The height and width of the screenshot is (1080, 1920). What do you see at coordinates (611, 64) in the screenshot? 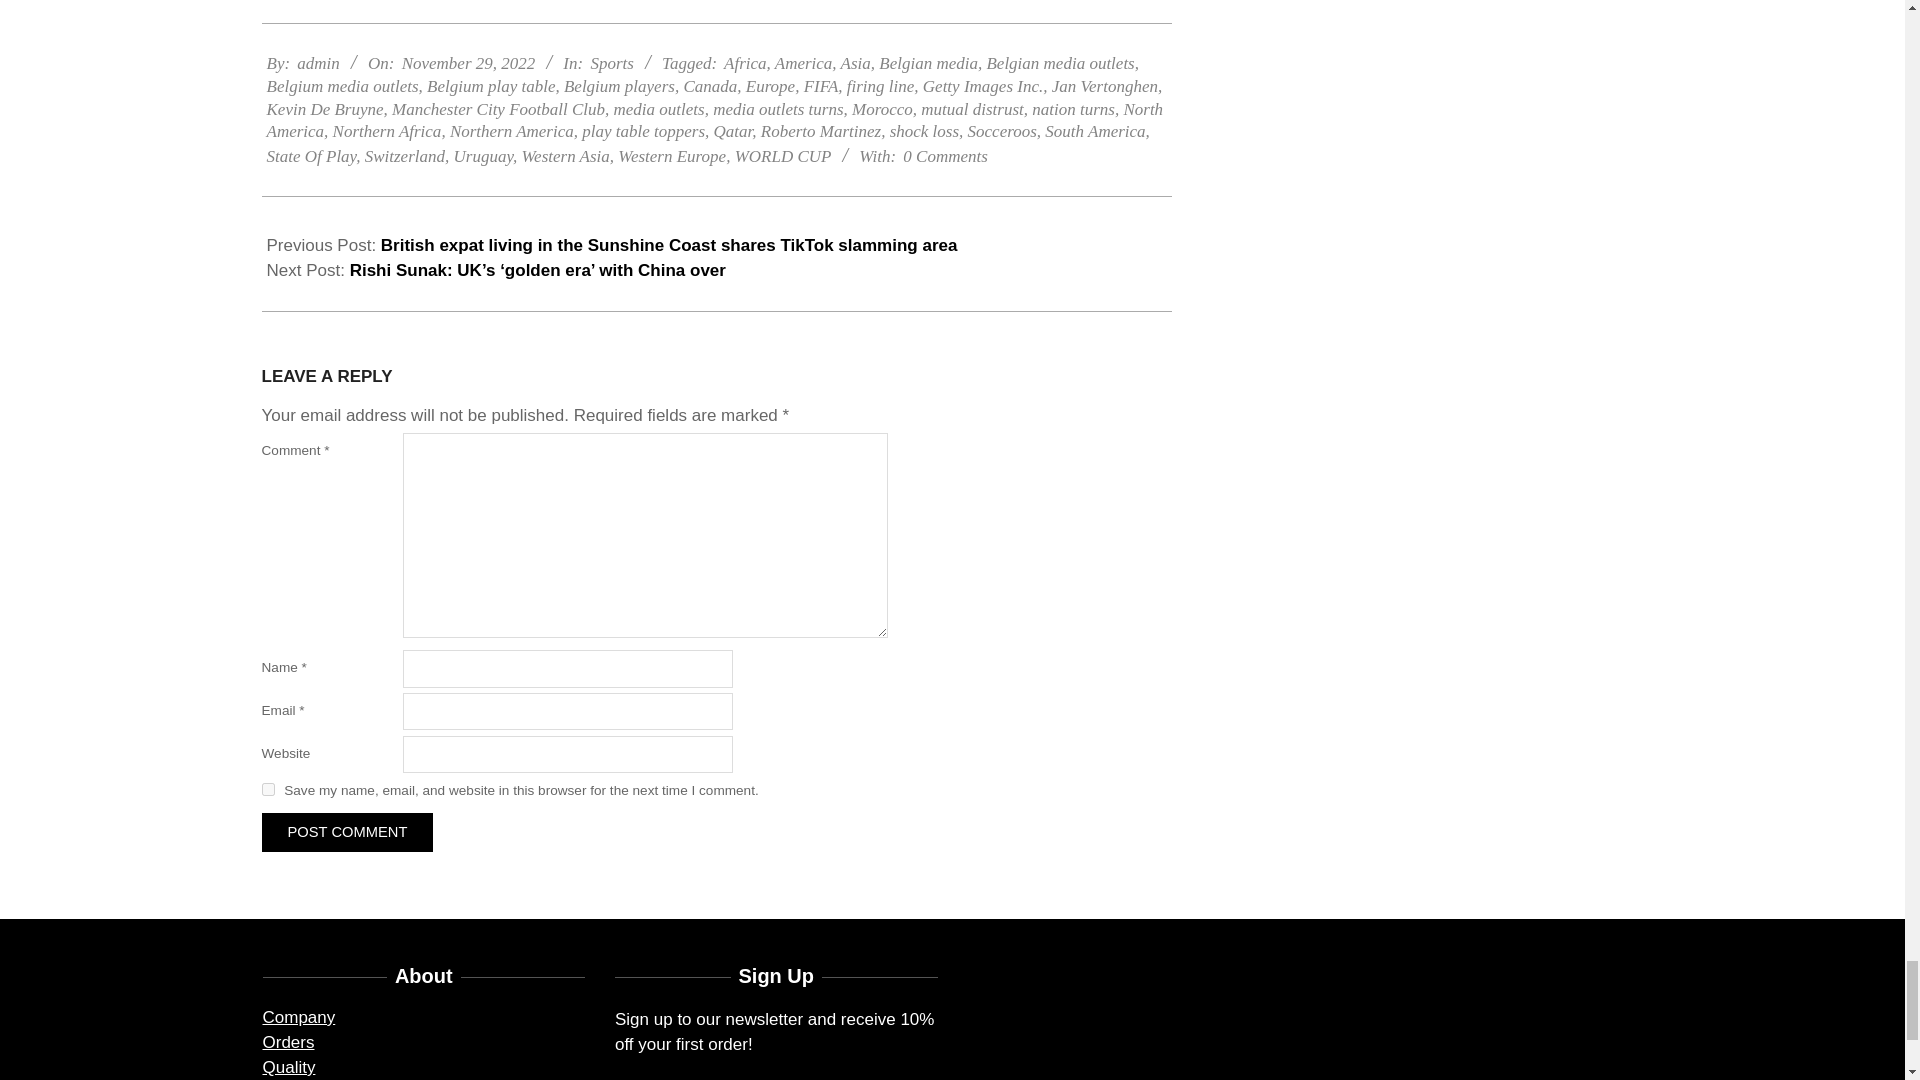
I see `Sports` at bounding box center [611, 64].